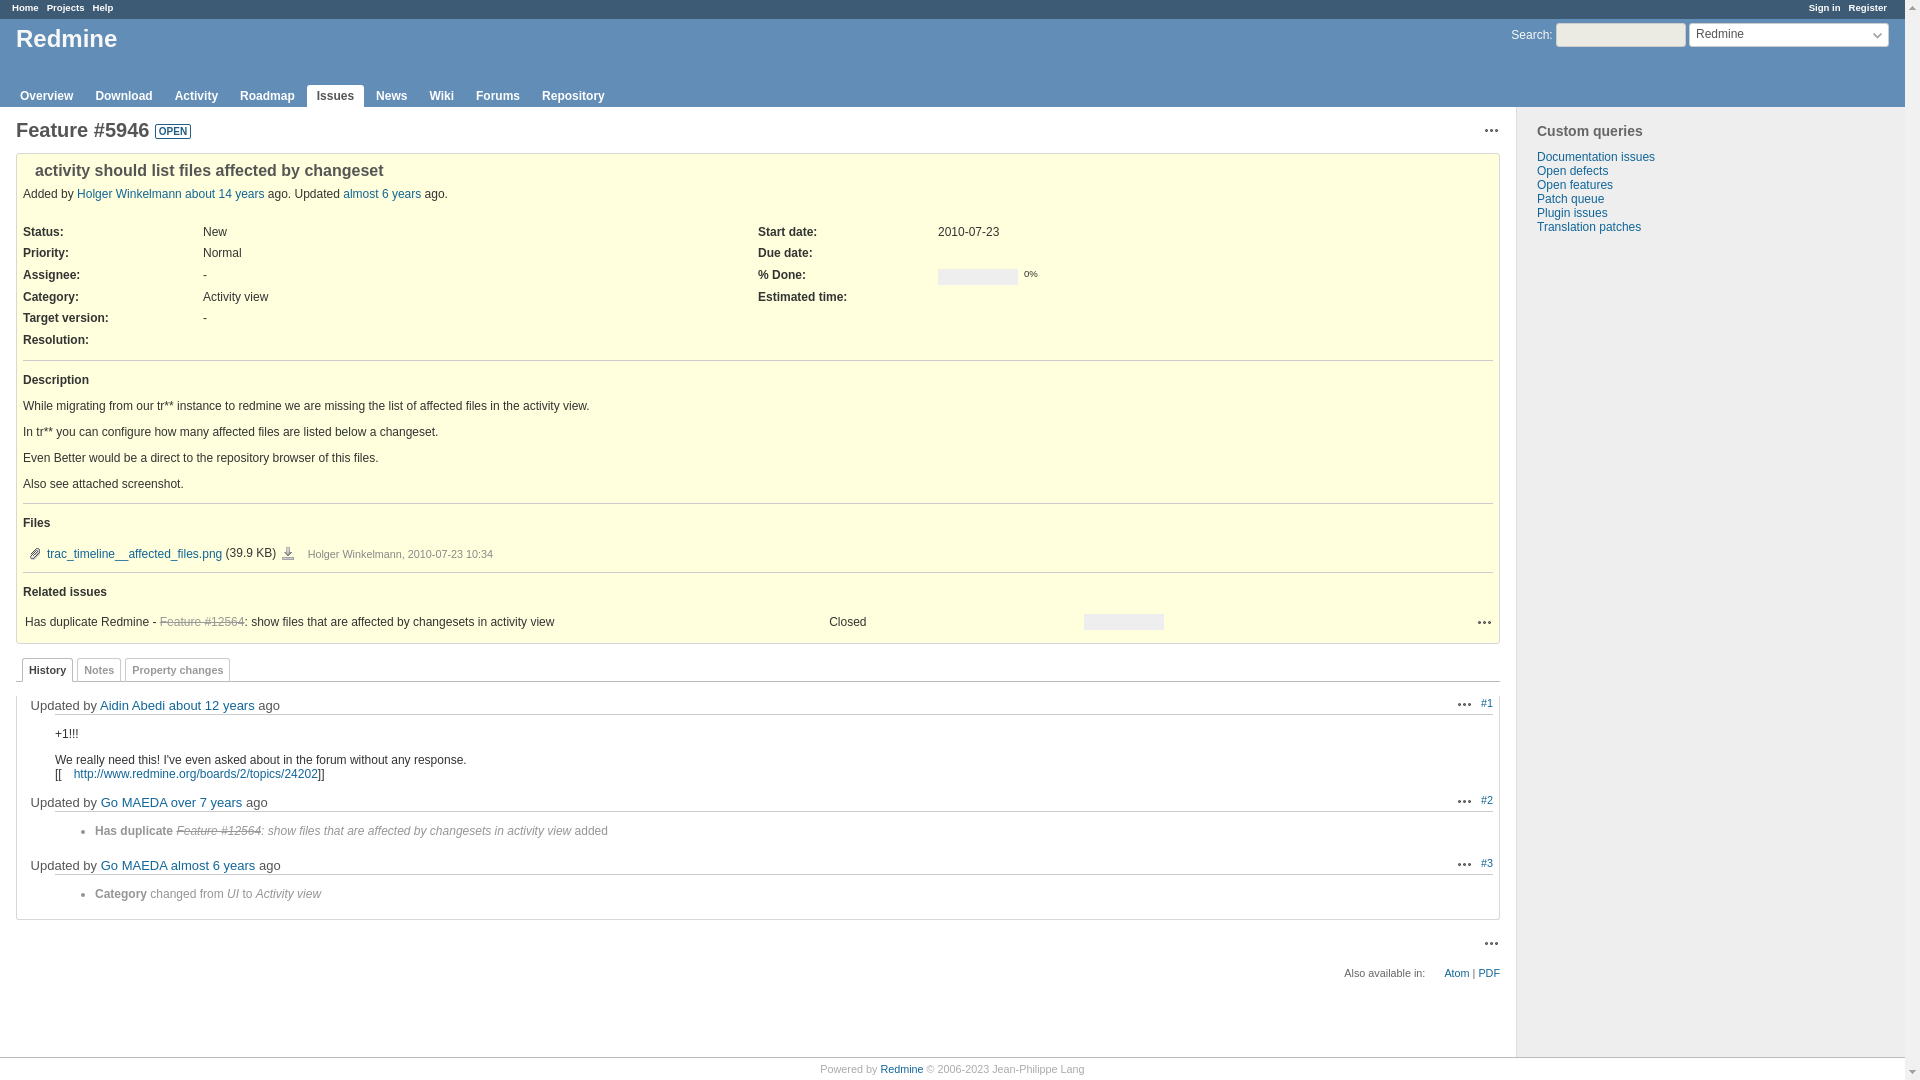  I want to click on Roadmap, so click(268, 96).